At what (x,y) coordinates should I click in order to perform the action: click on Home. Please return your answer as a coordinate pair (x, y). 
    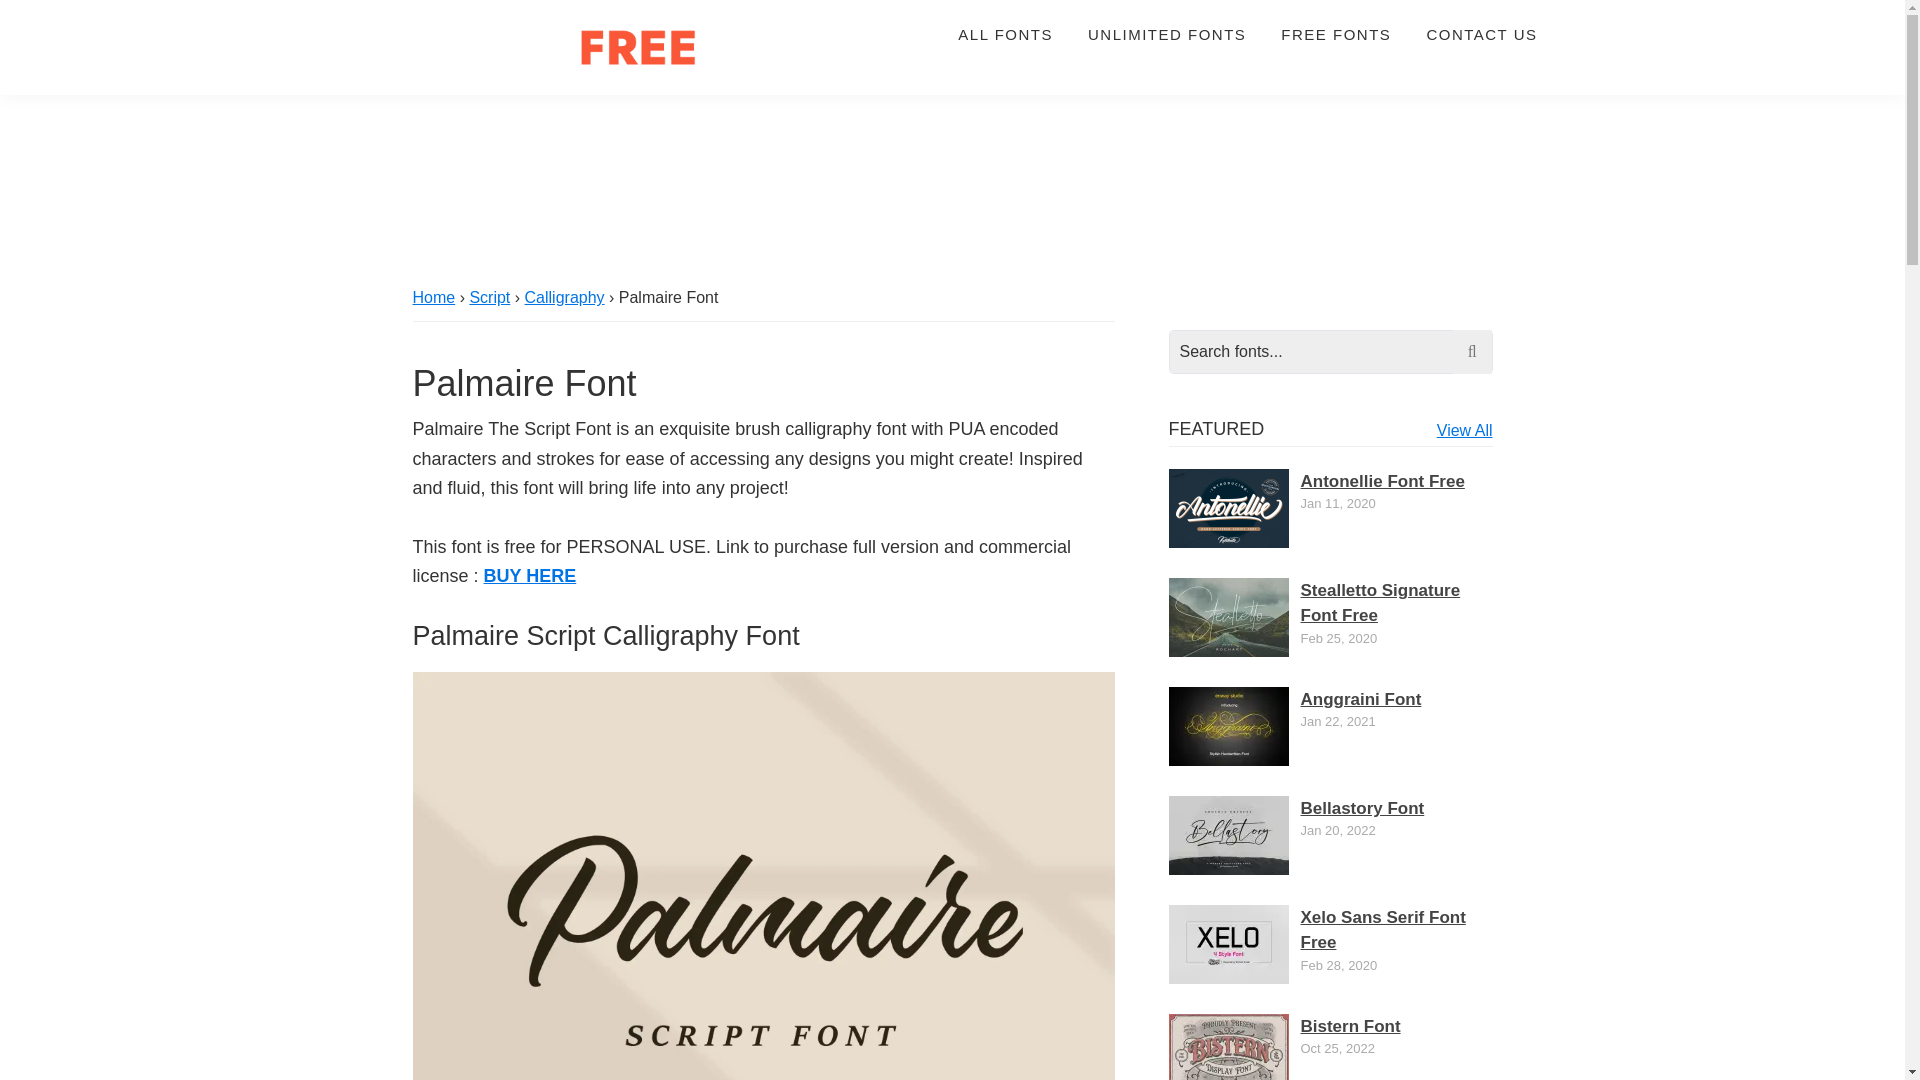
    Looking at the image, I should click on (434, 297).